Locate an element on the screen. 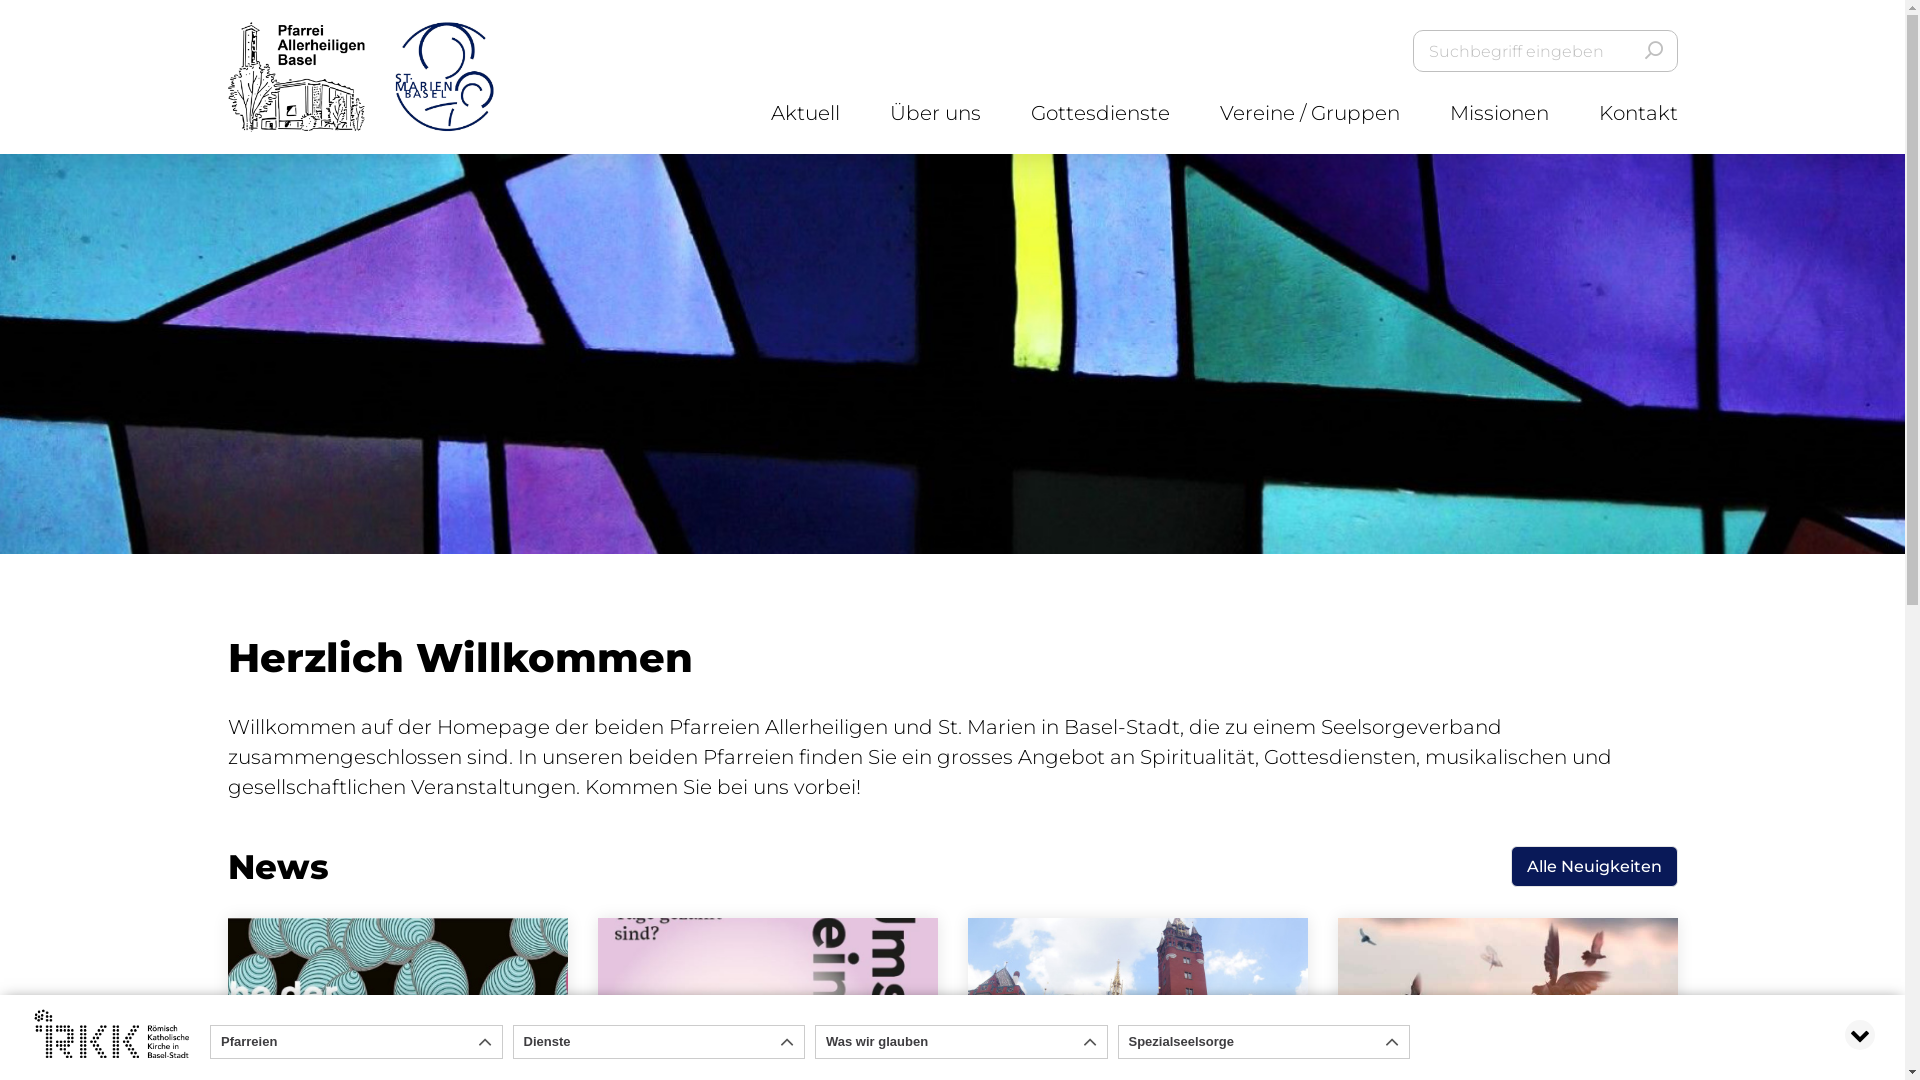 The image size is (1920, 1080). Spezialseelsorge is located at coordinates (1264, 1042).